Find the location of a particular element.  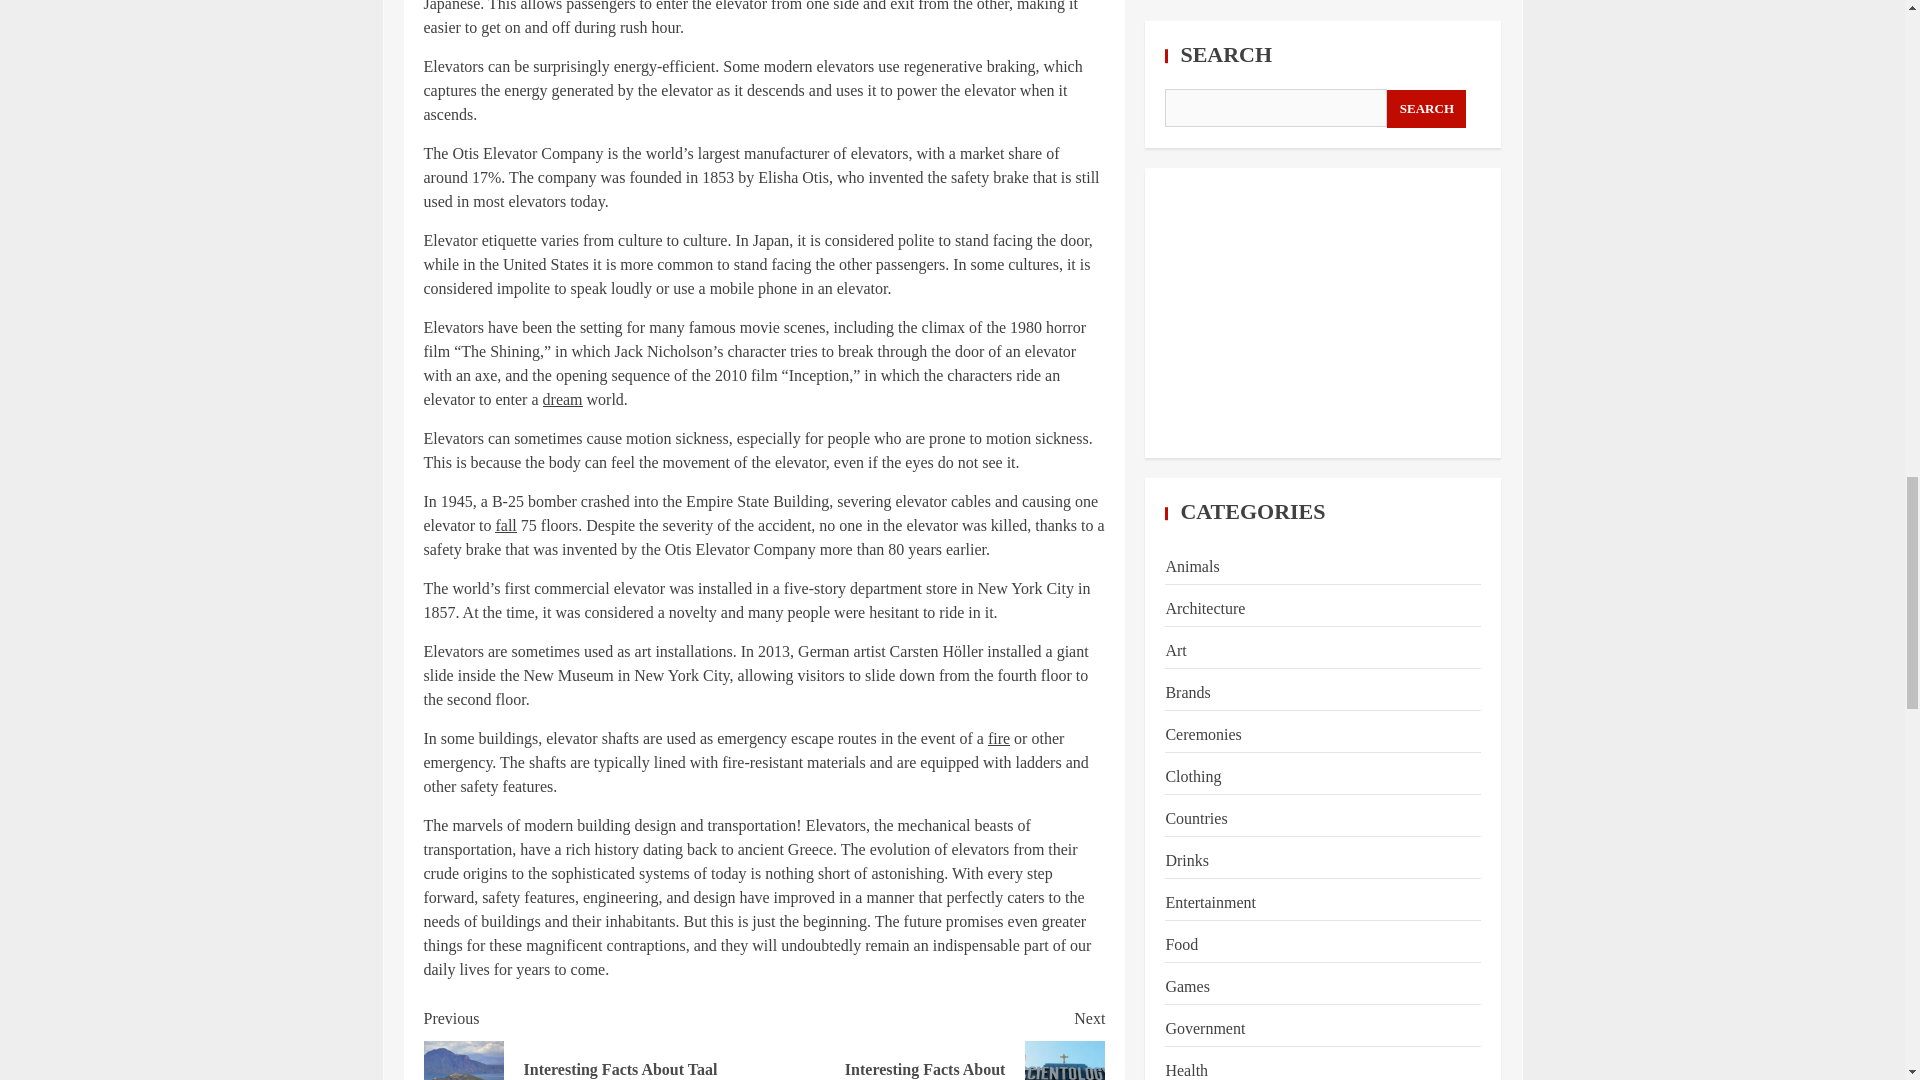

fire is located at coordinates (506, 525).